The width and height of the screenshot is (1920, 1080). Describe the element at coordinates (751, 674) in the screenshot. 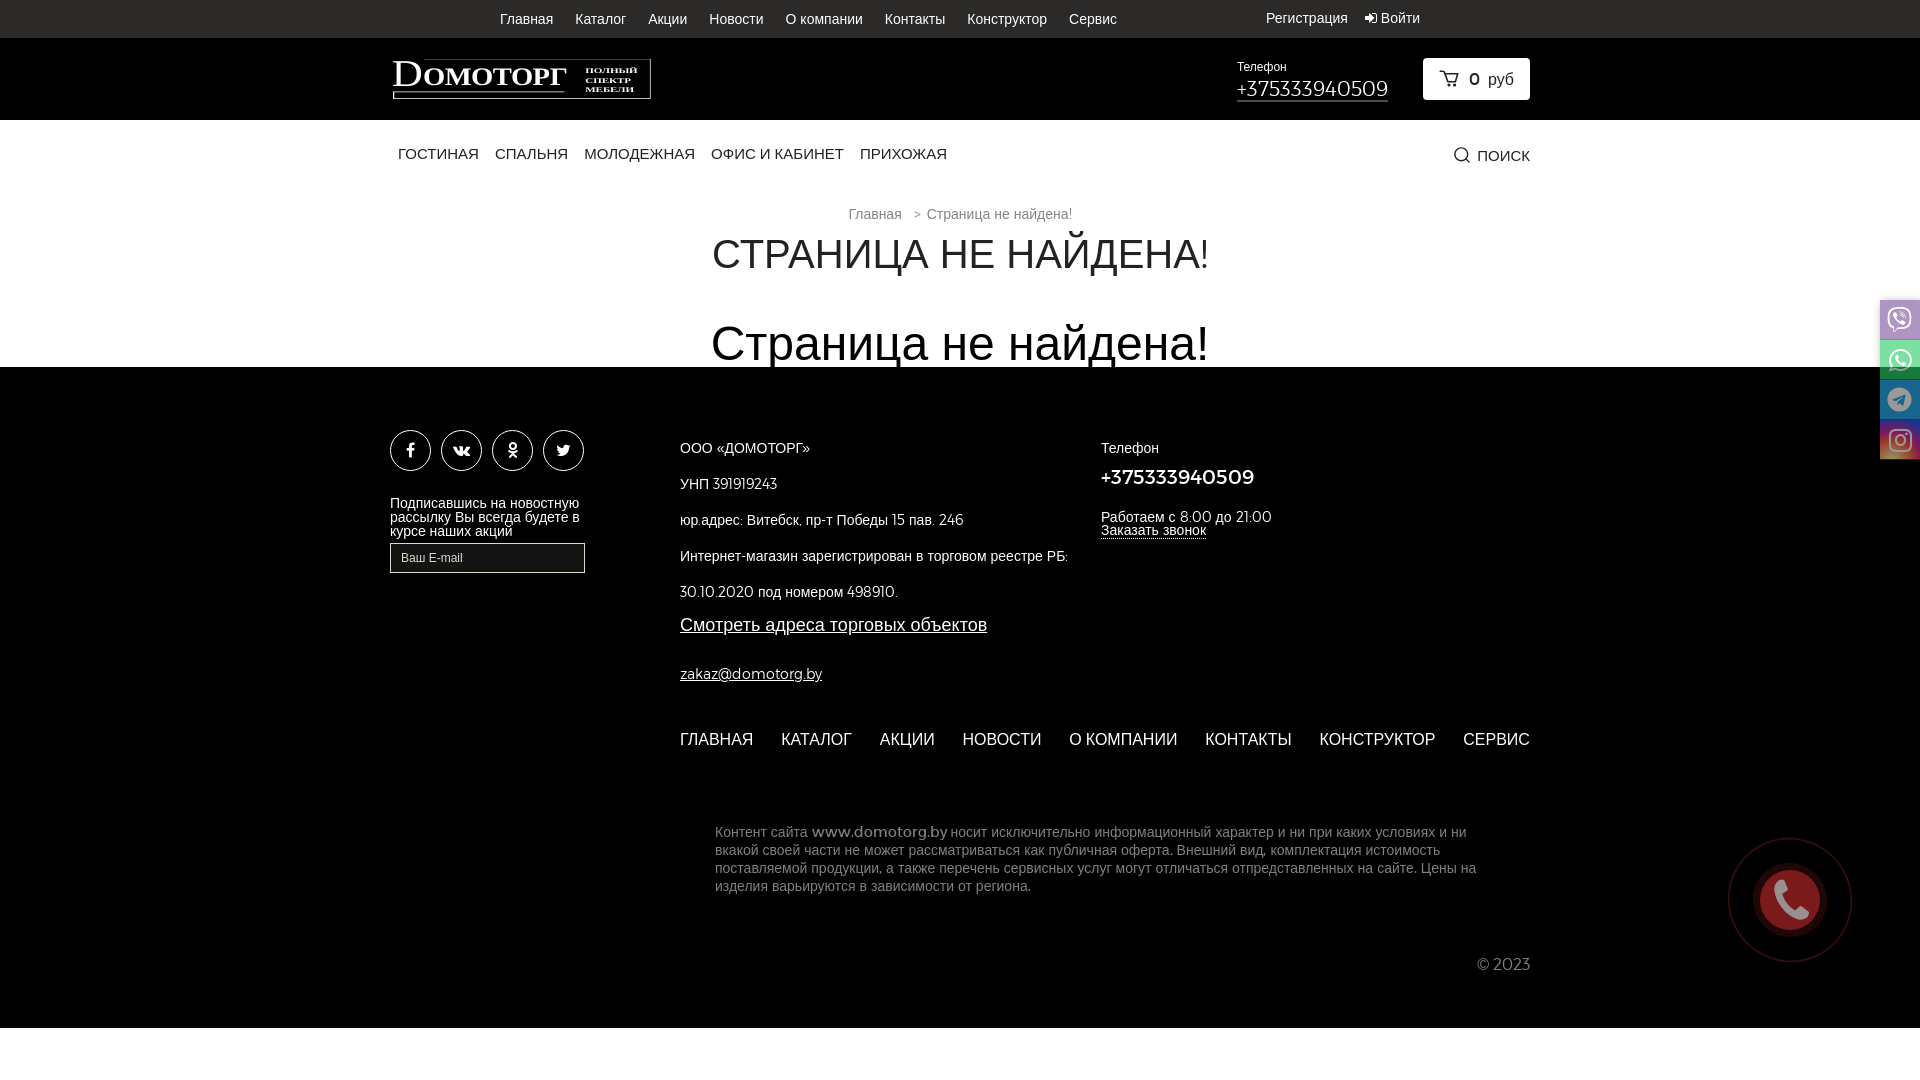

I see `zakaz@domotorg.by` at that location.